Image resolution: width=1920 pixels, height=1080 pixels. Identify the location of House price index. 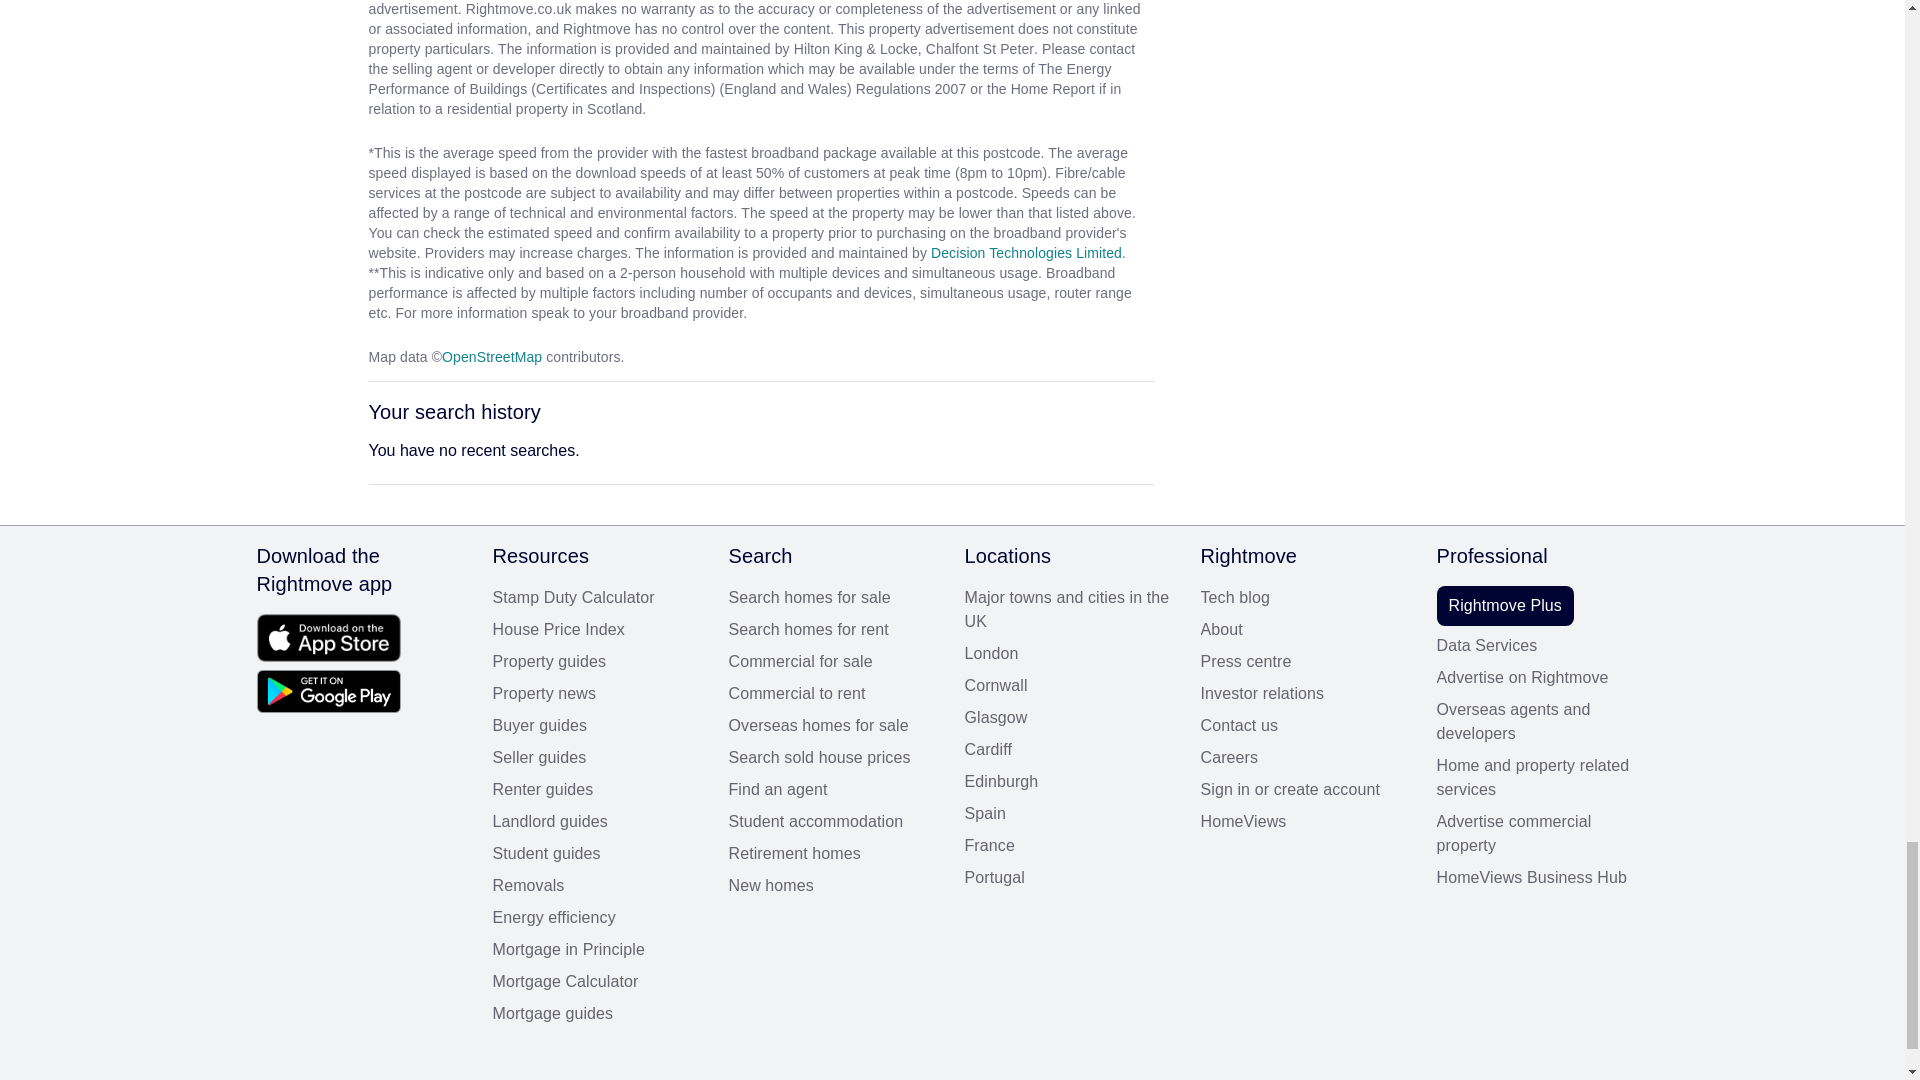
(598, 629).